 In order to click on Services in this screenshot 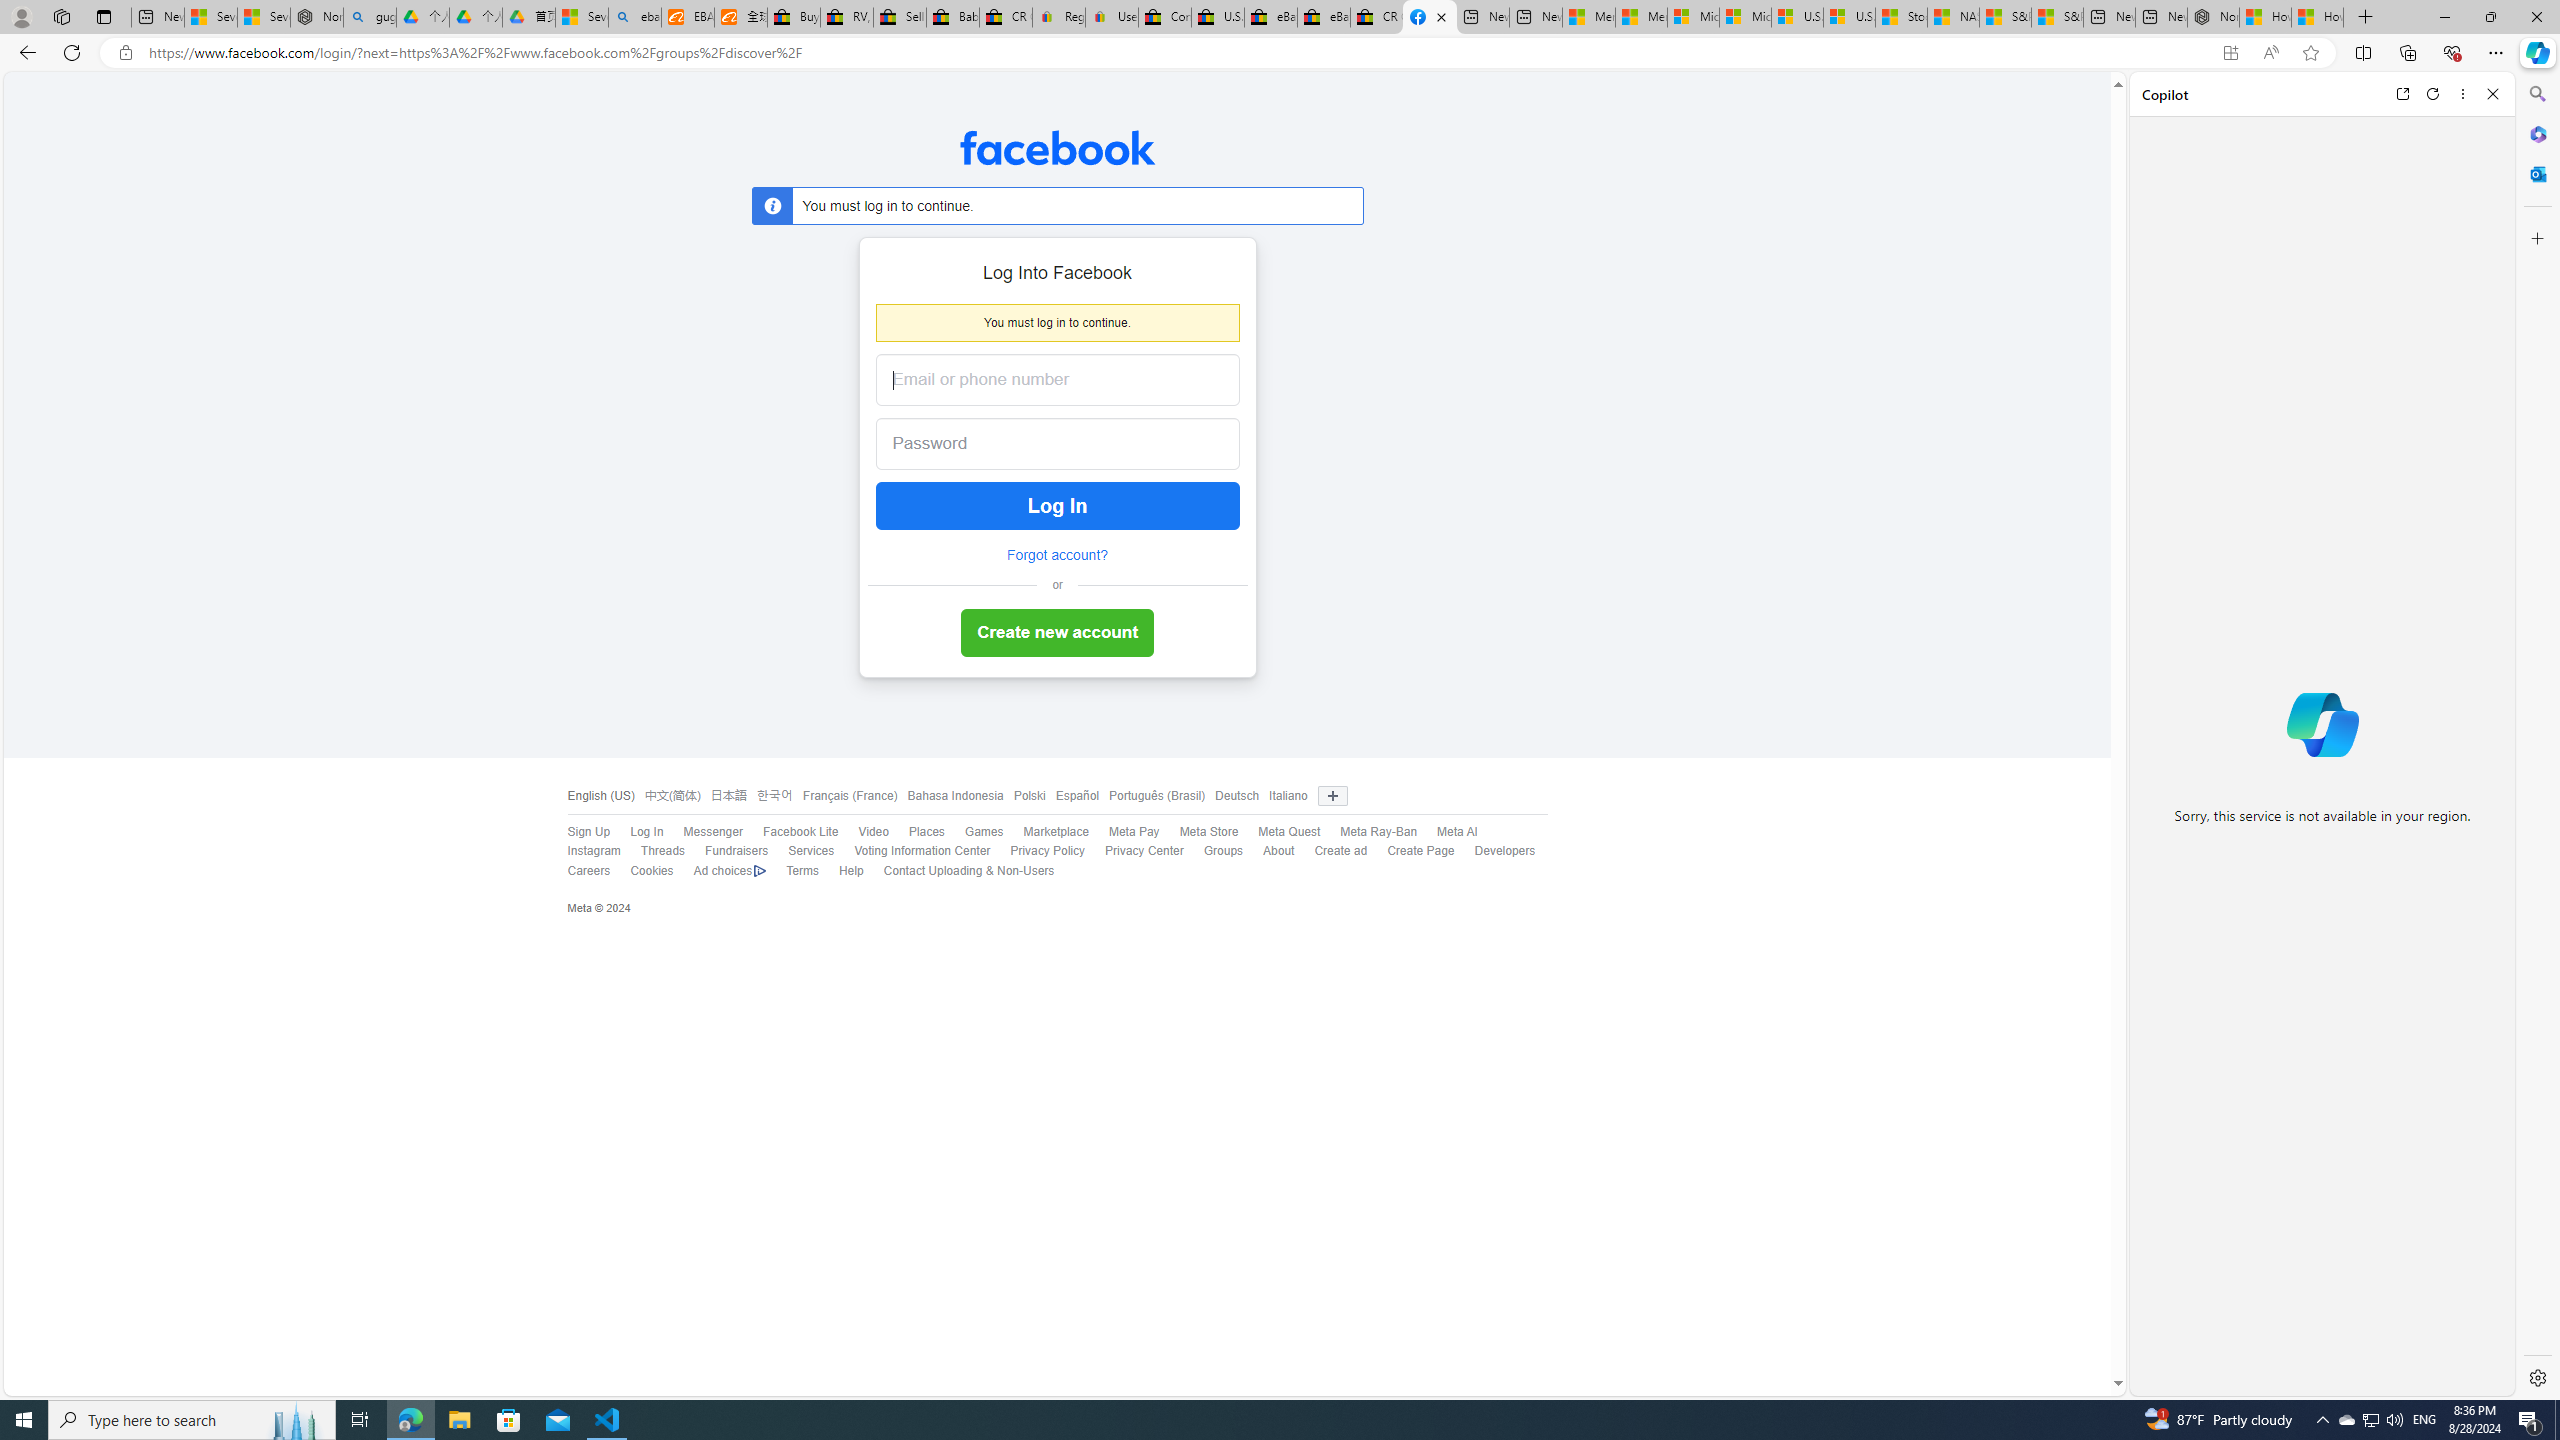, I will do `click(811, 851)`.